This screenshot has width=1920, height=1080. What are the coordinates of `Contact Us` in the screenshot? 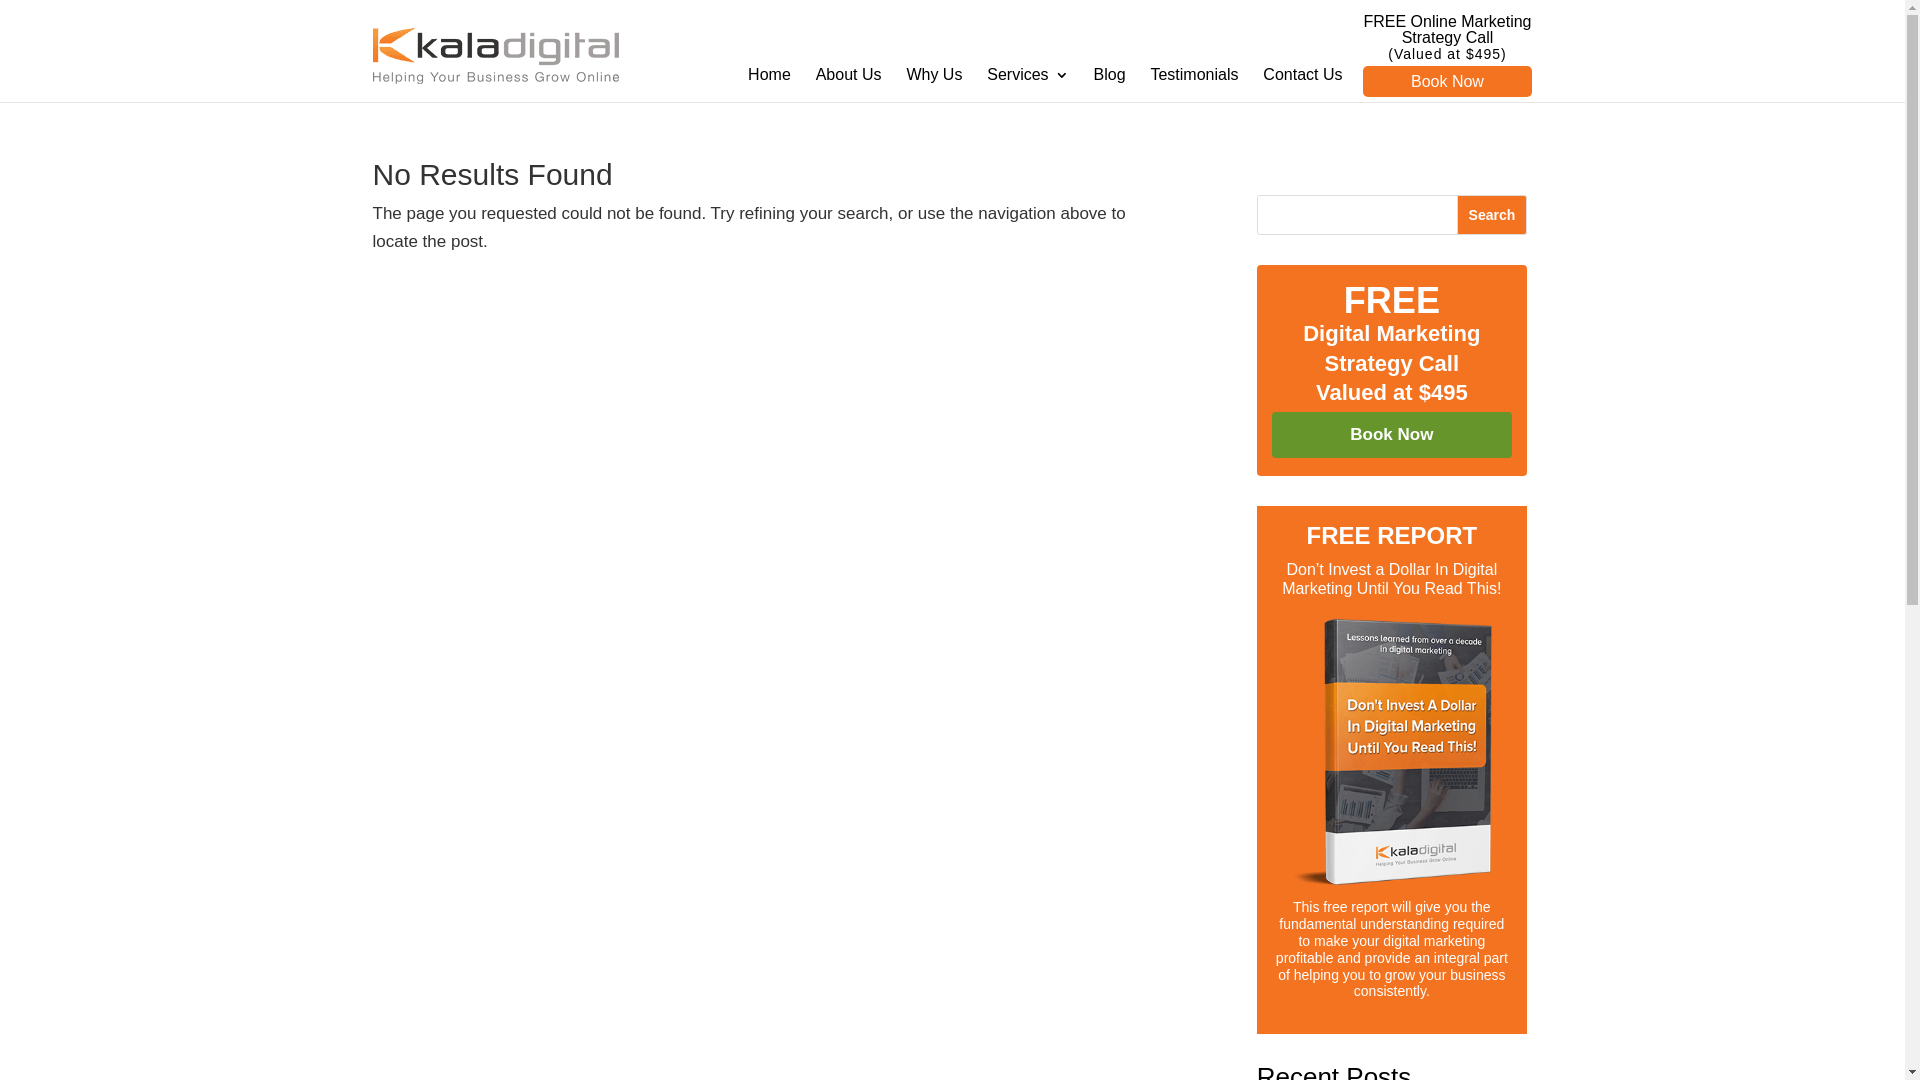 It's located at (1302, 85).